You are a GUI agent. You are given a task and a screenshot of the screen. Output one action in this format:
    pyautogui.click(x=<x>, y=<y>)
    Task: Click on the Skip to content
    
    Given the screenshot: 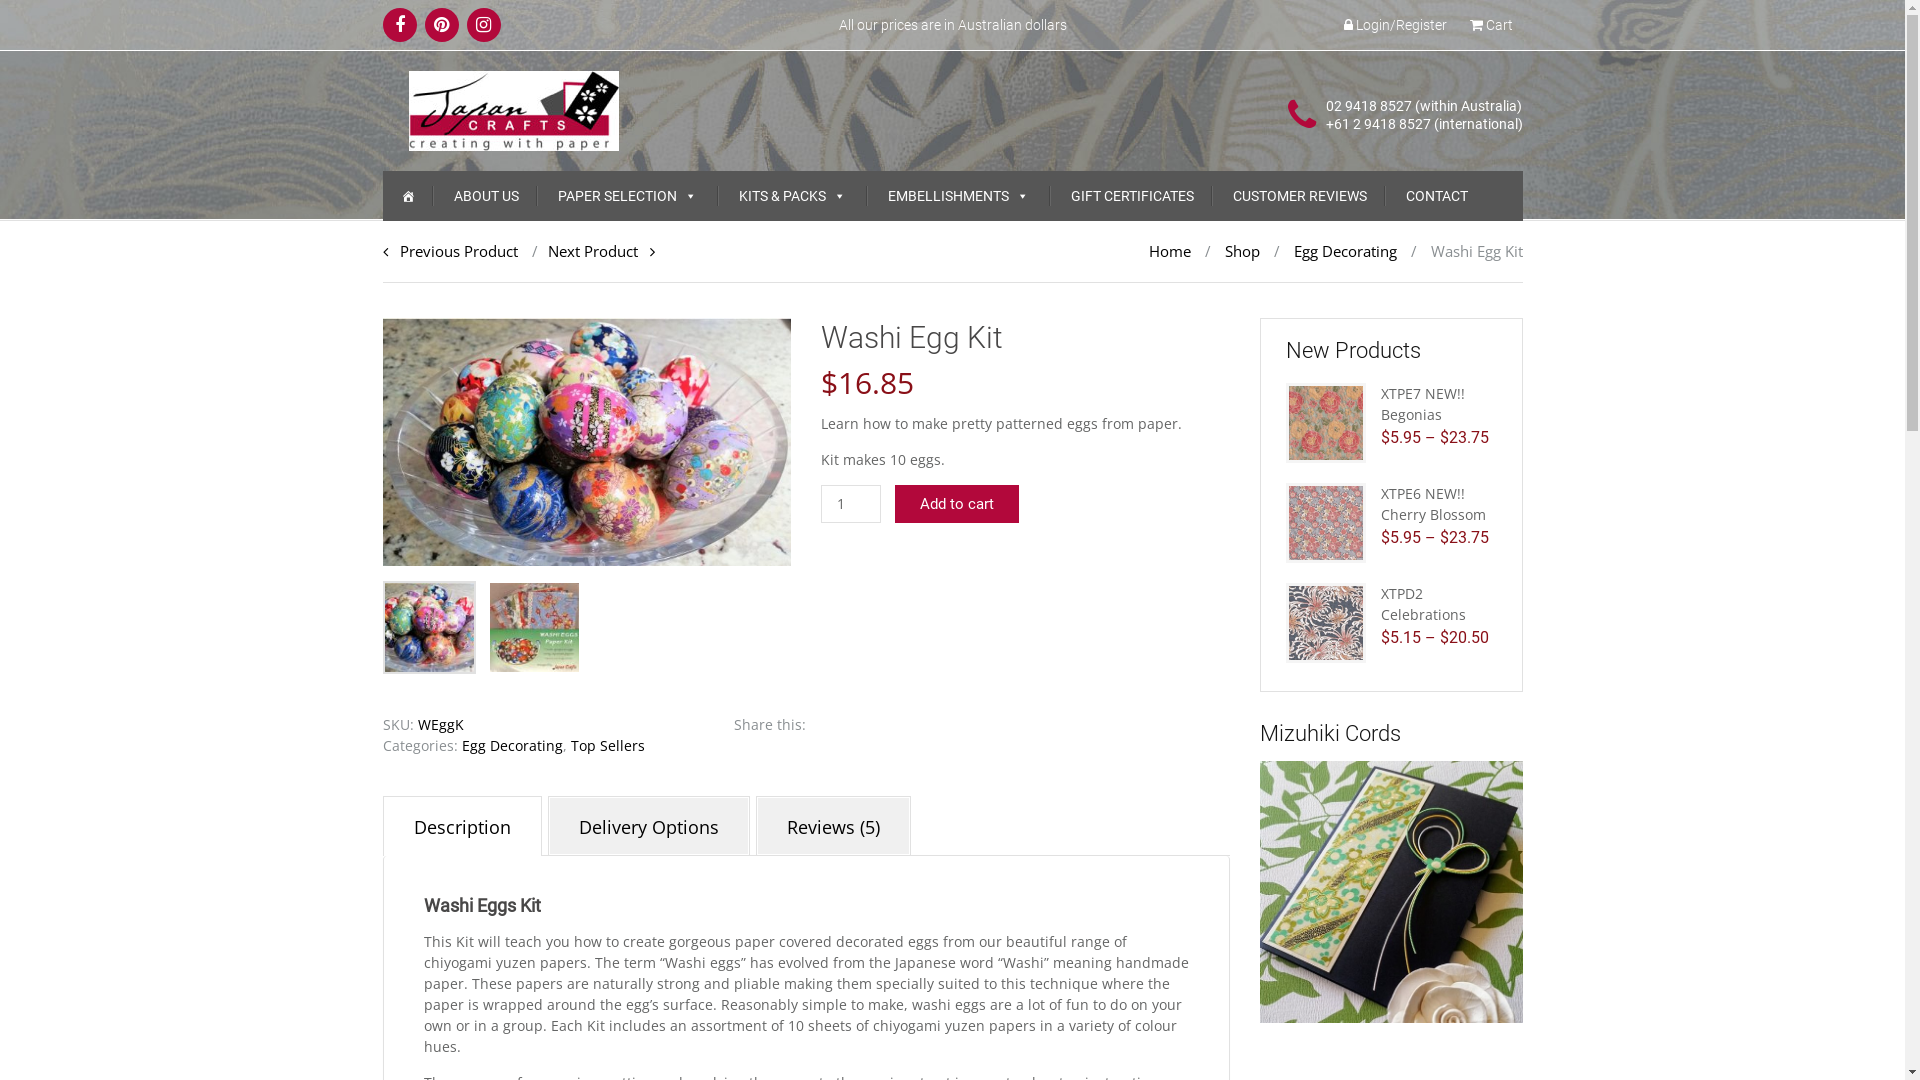 What is the action you would take?
    pyautogui.click(x=399, y=24)
    